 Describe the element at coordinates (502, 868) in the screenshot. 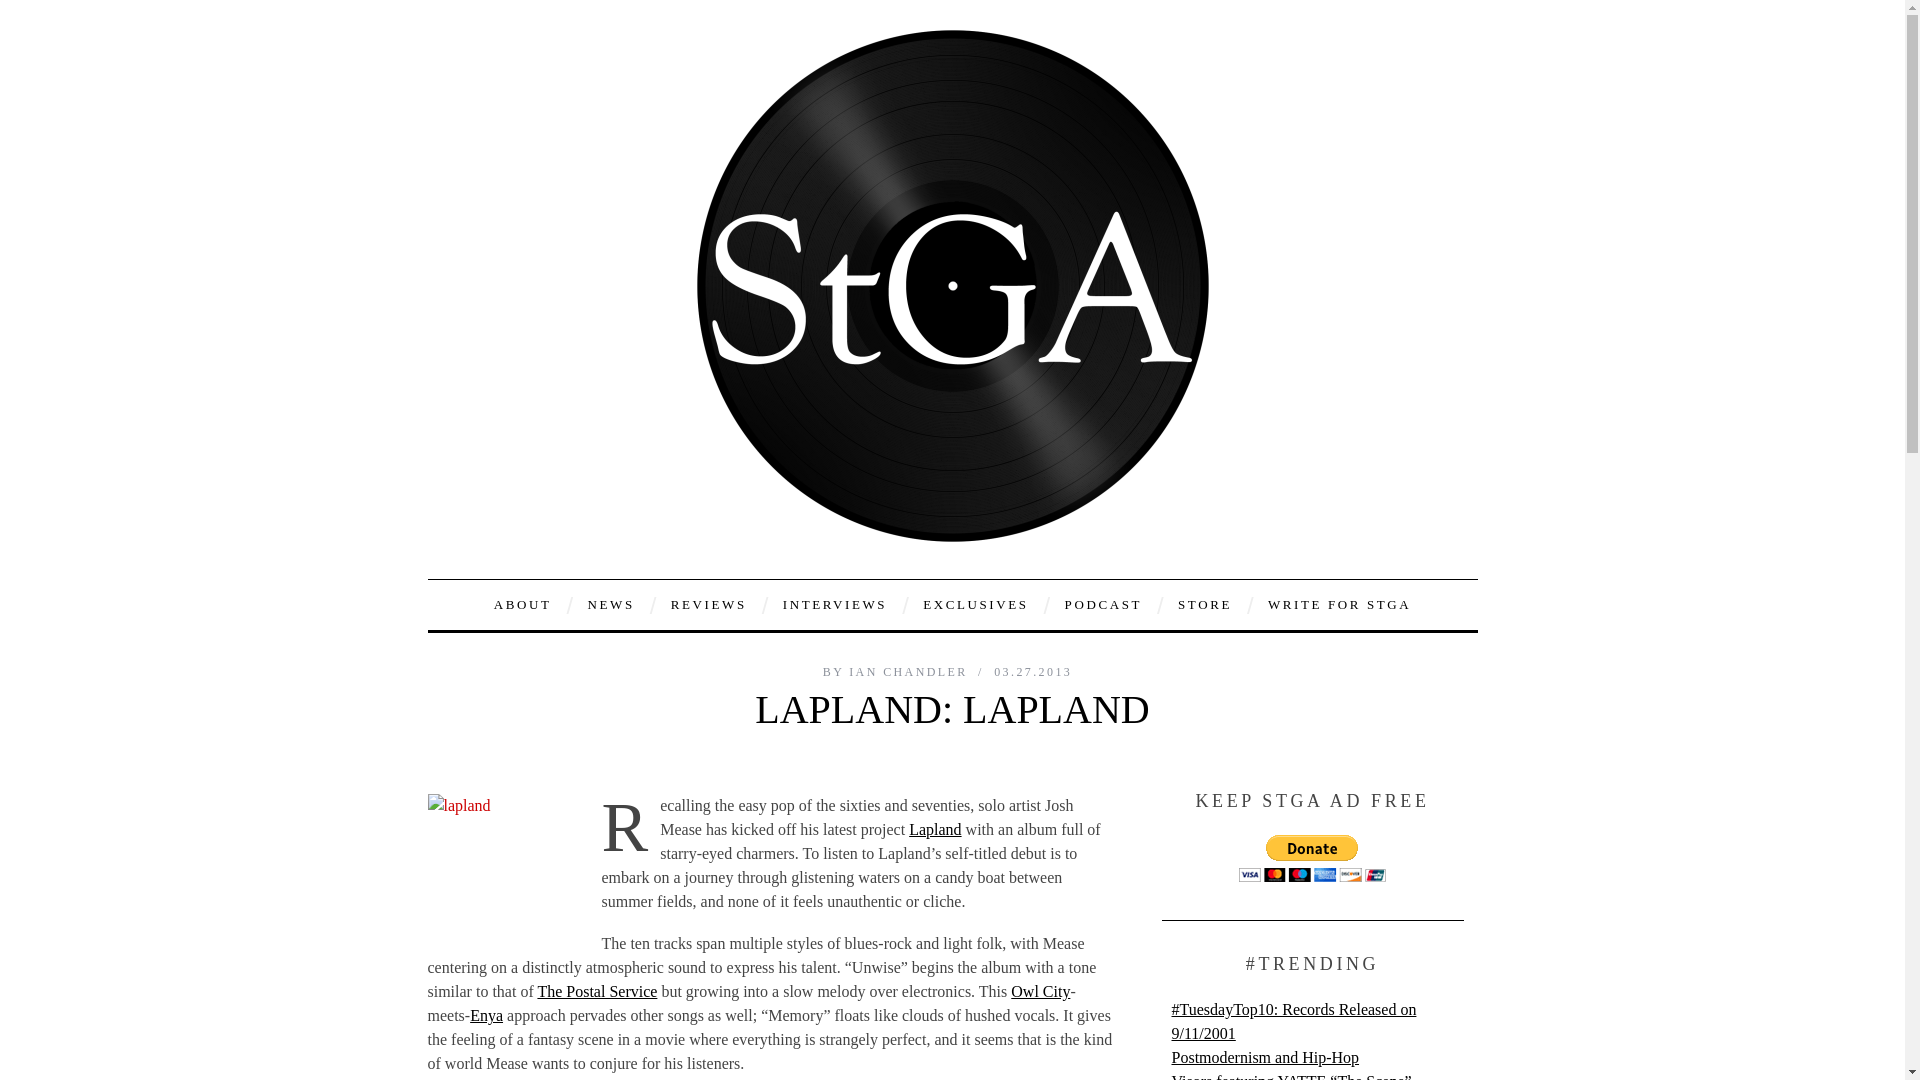

I see `lapland` at that location.